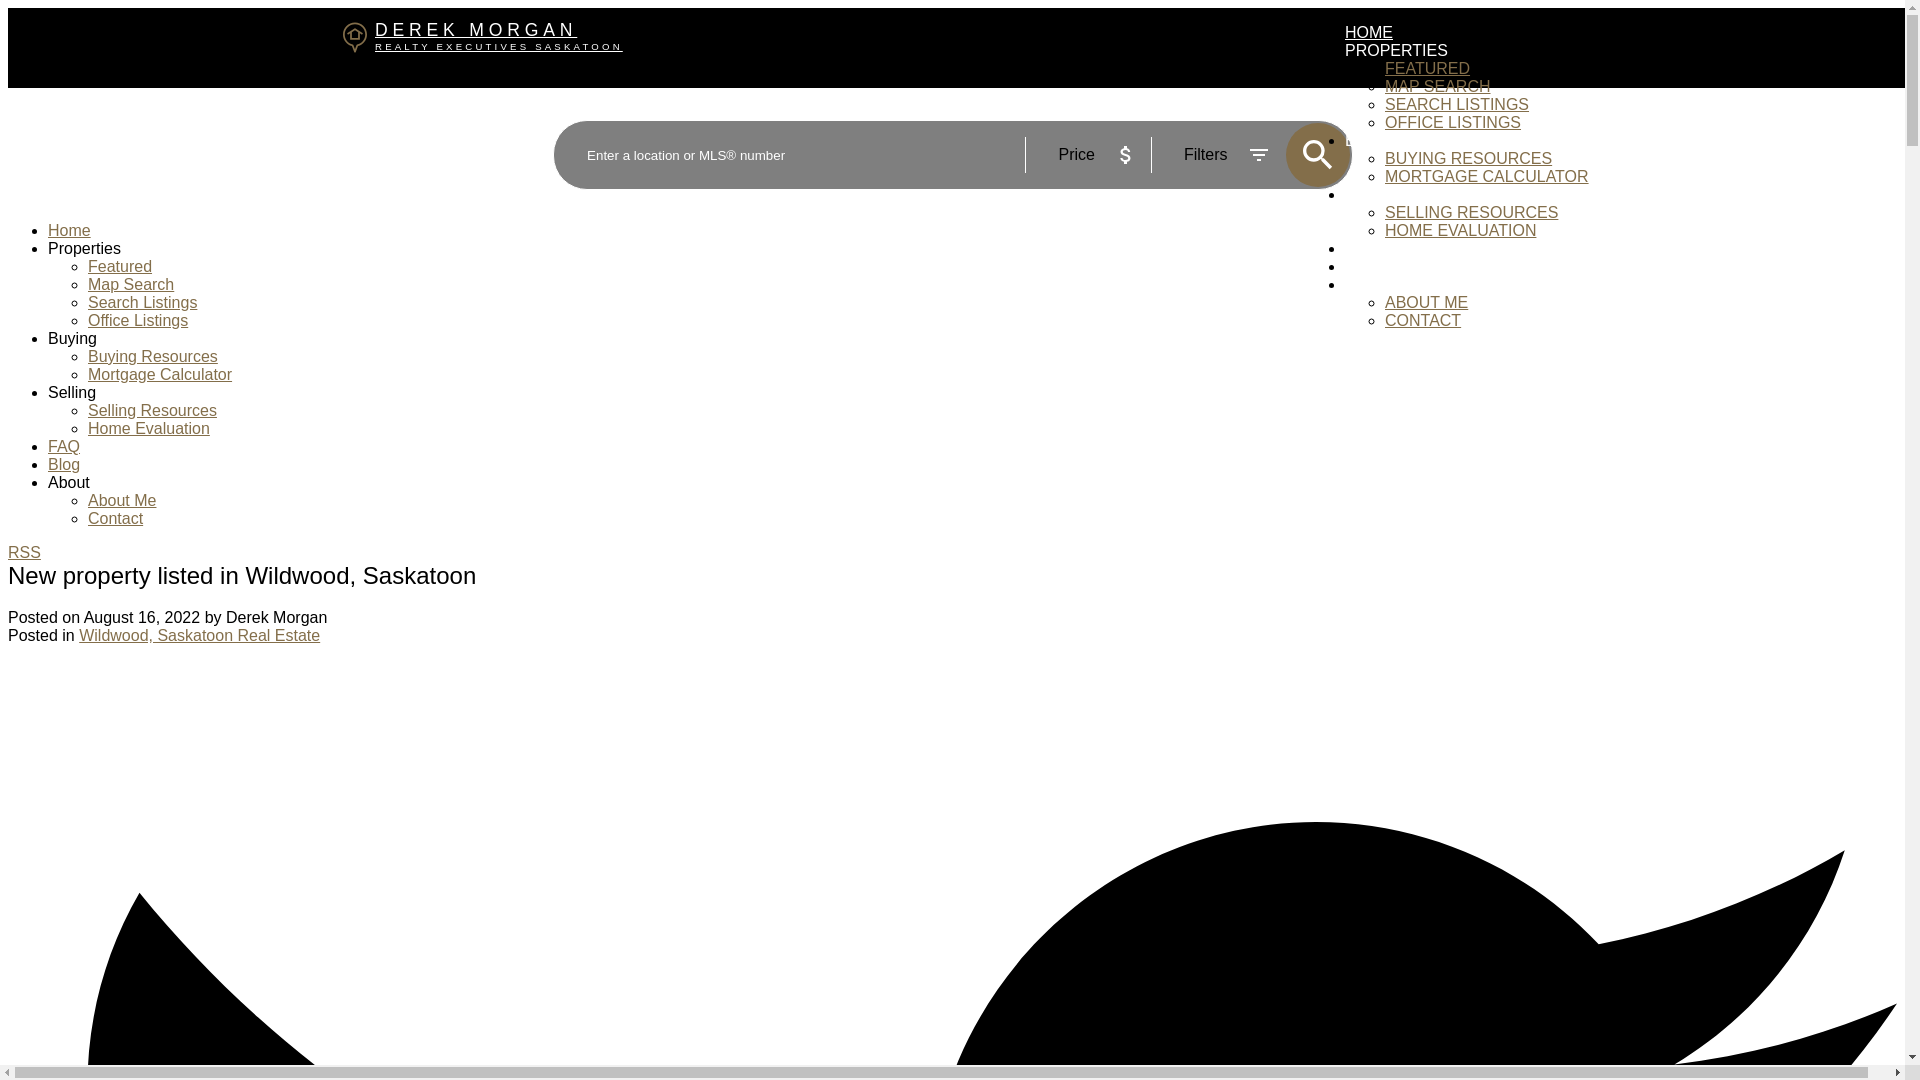  What do you see at coordinates (1369, 32) in the screenshot?
I see `HOME` at bounding box center [1369, 32].